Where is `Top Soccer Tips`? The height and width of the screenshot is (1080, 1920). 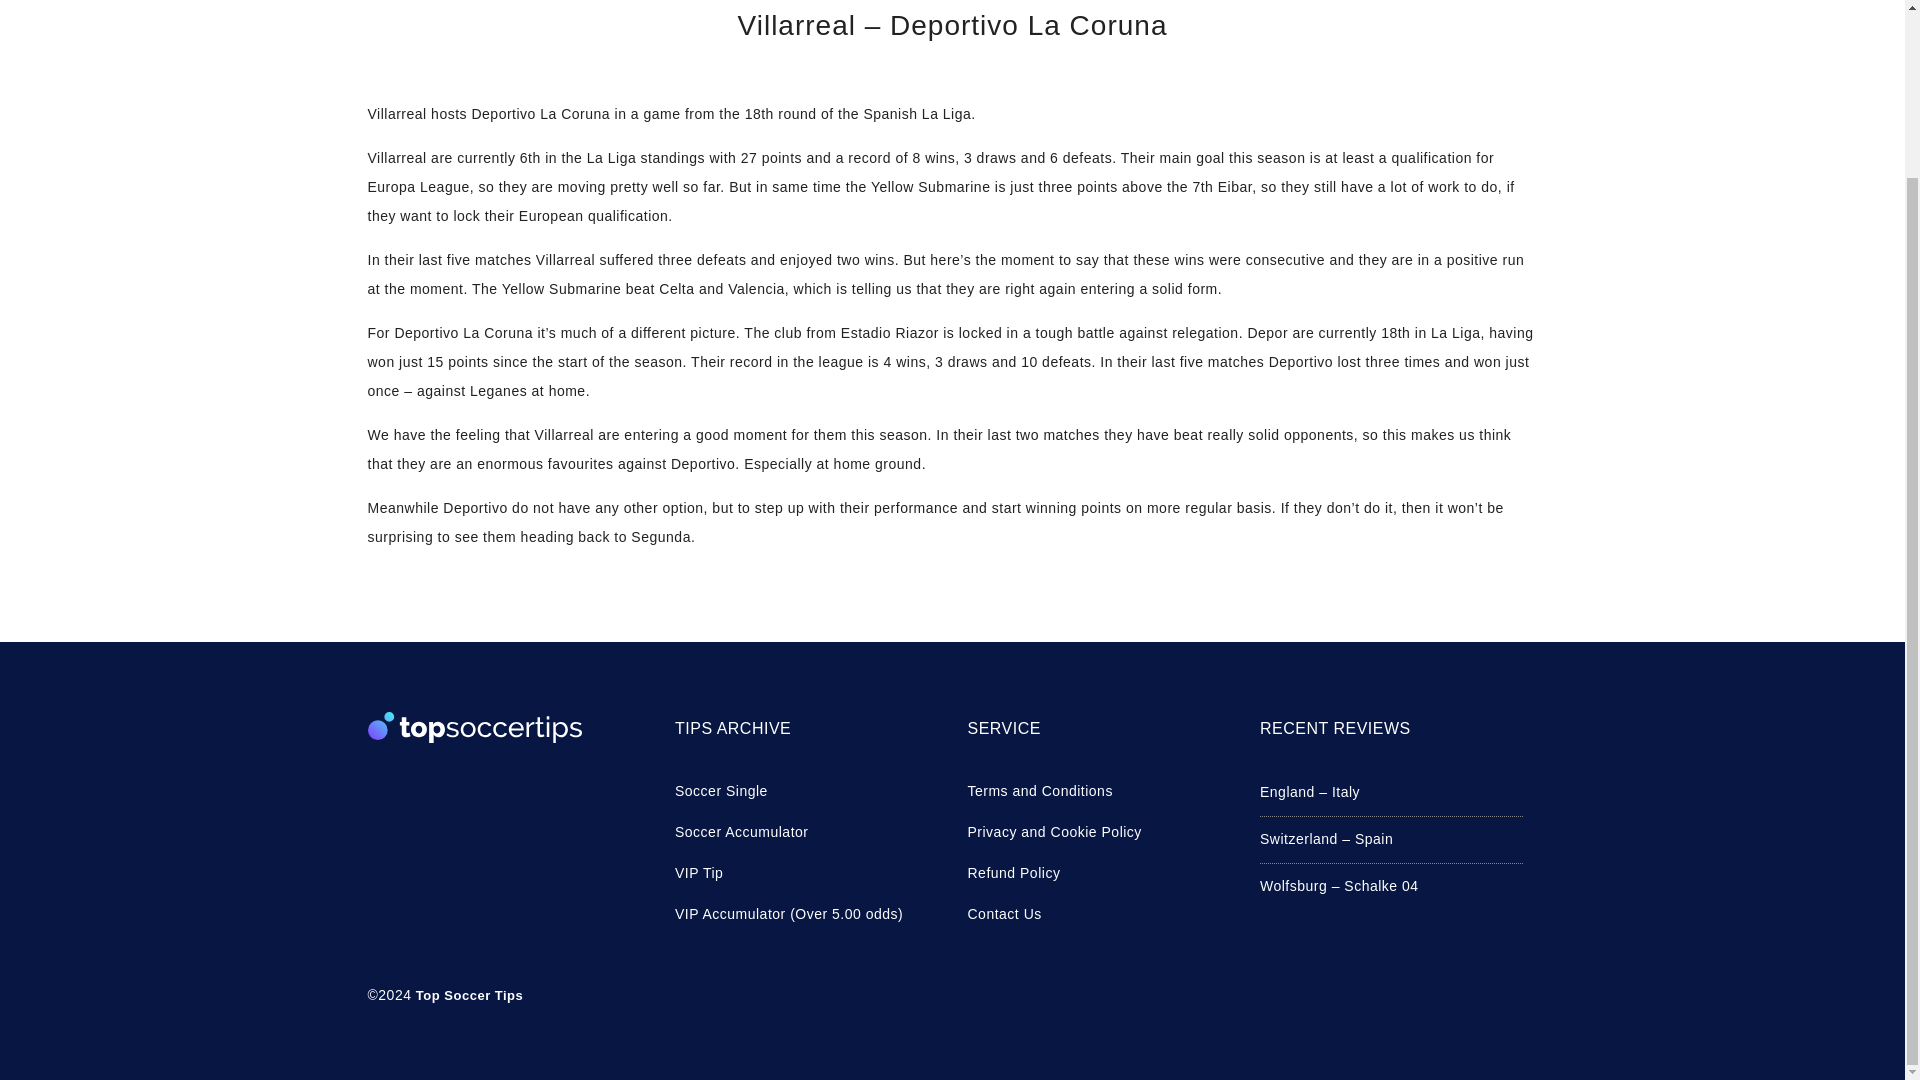 Top Soccer Tips is located at coordinates (469, 996).